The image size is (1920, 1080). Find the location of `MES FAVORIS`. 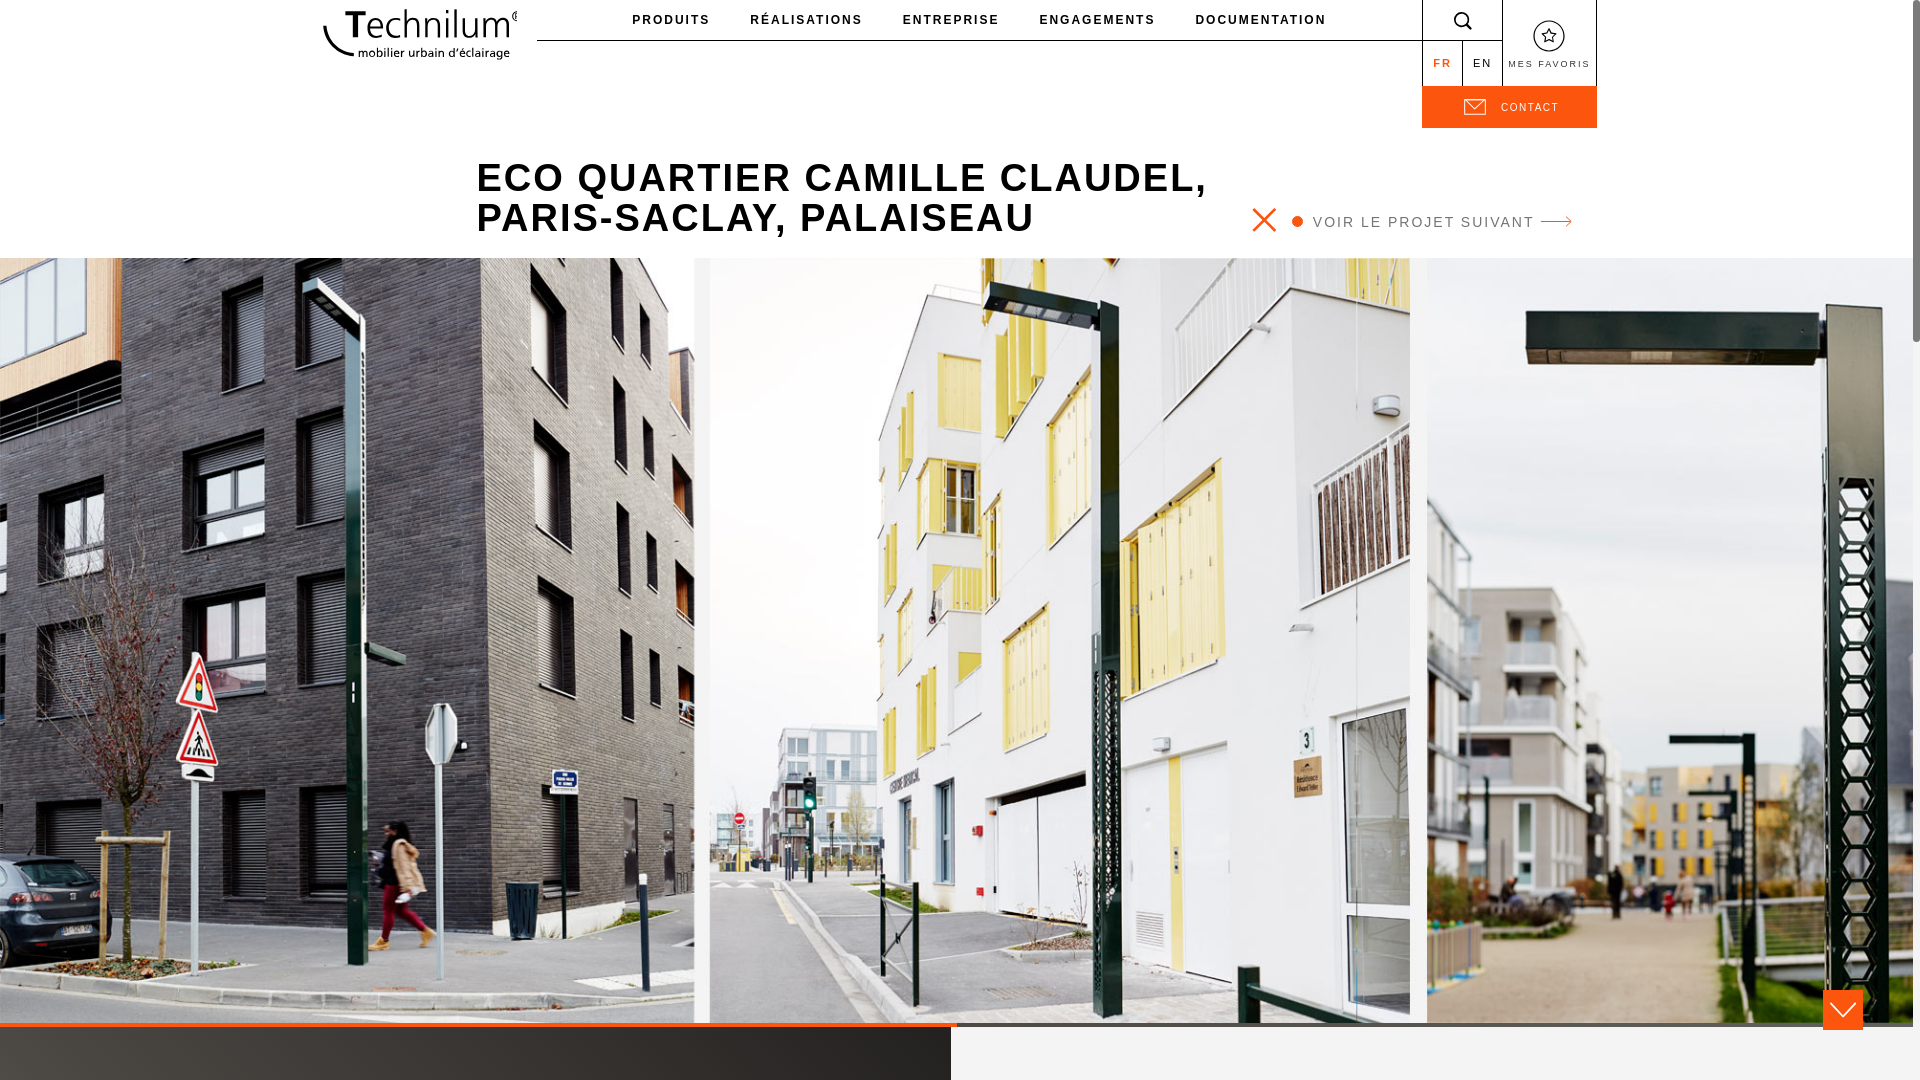

MES FAVORIS is located at coordinates (1549, 43).